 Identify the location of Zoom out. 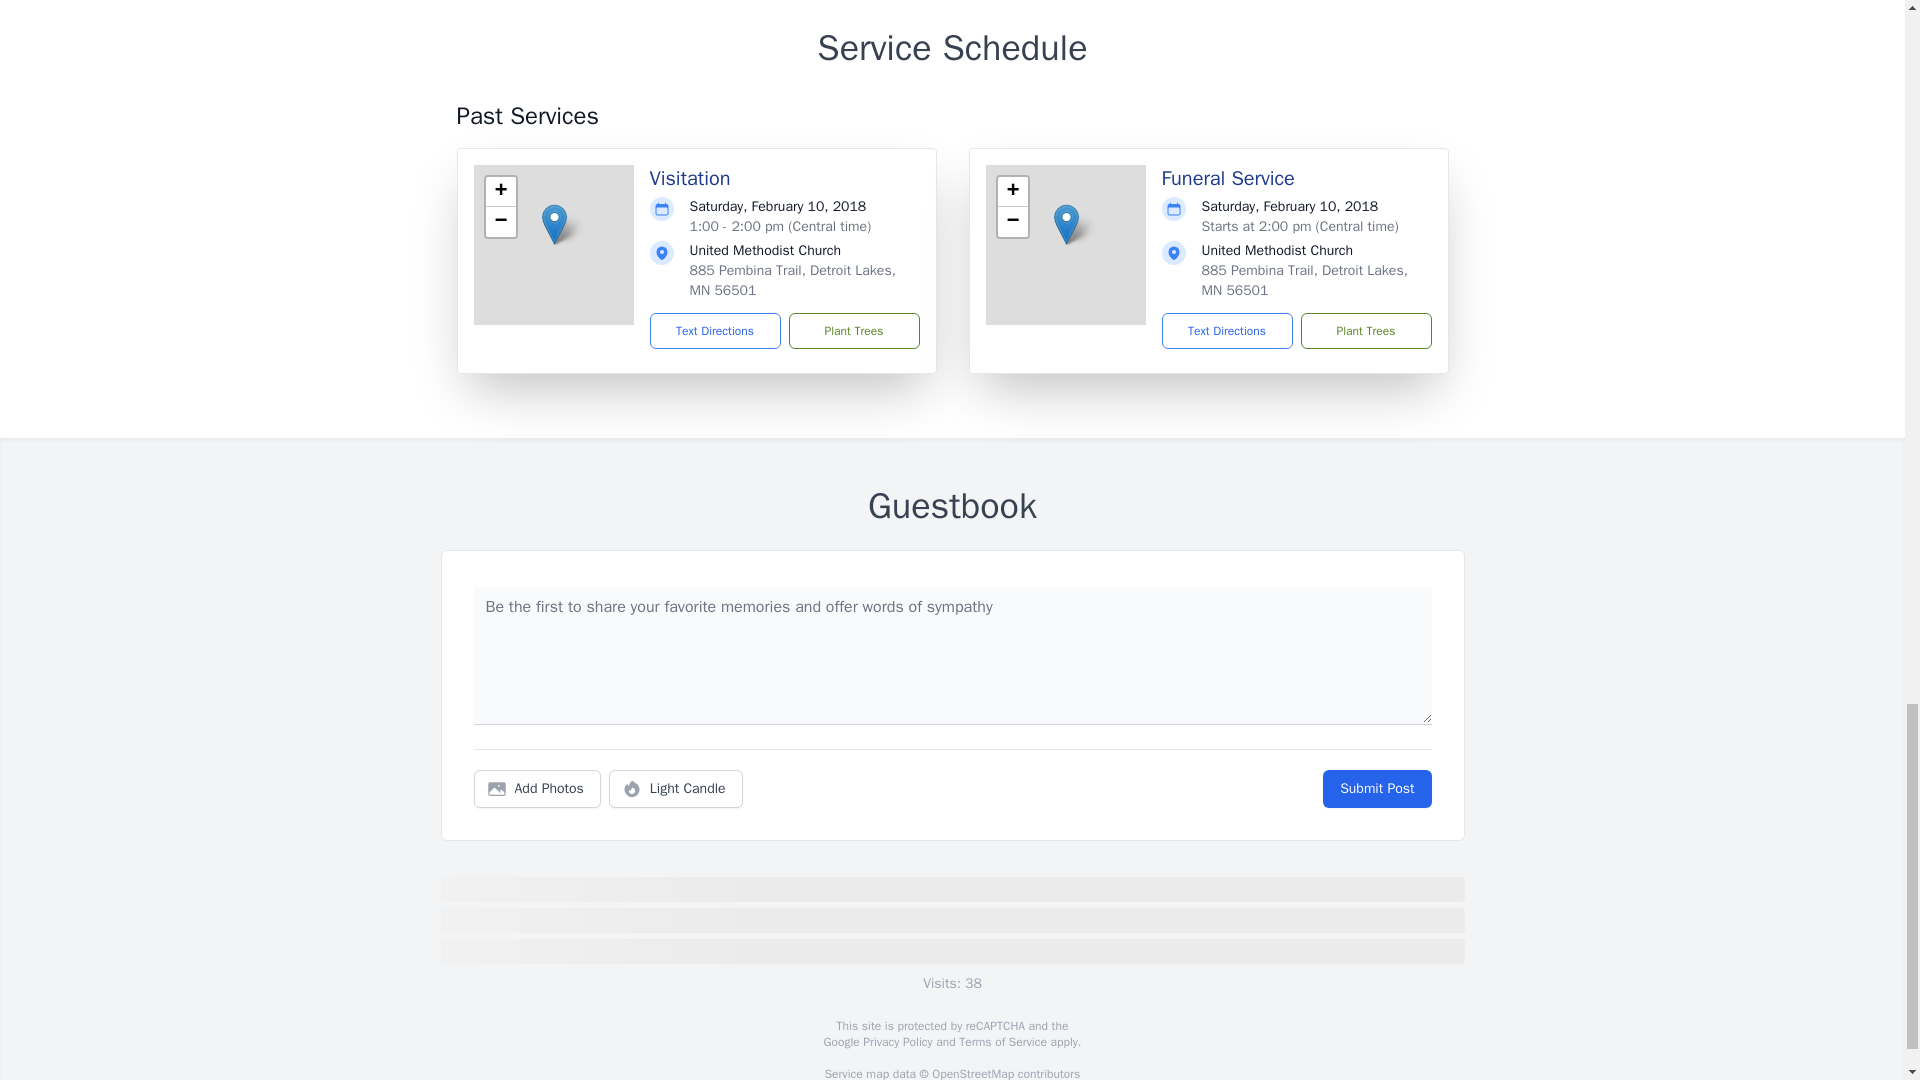
(1012, 222).